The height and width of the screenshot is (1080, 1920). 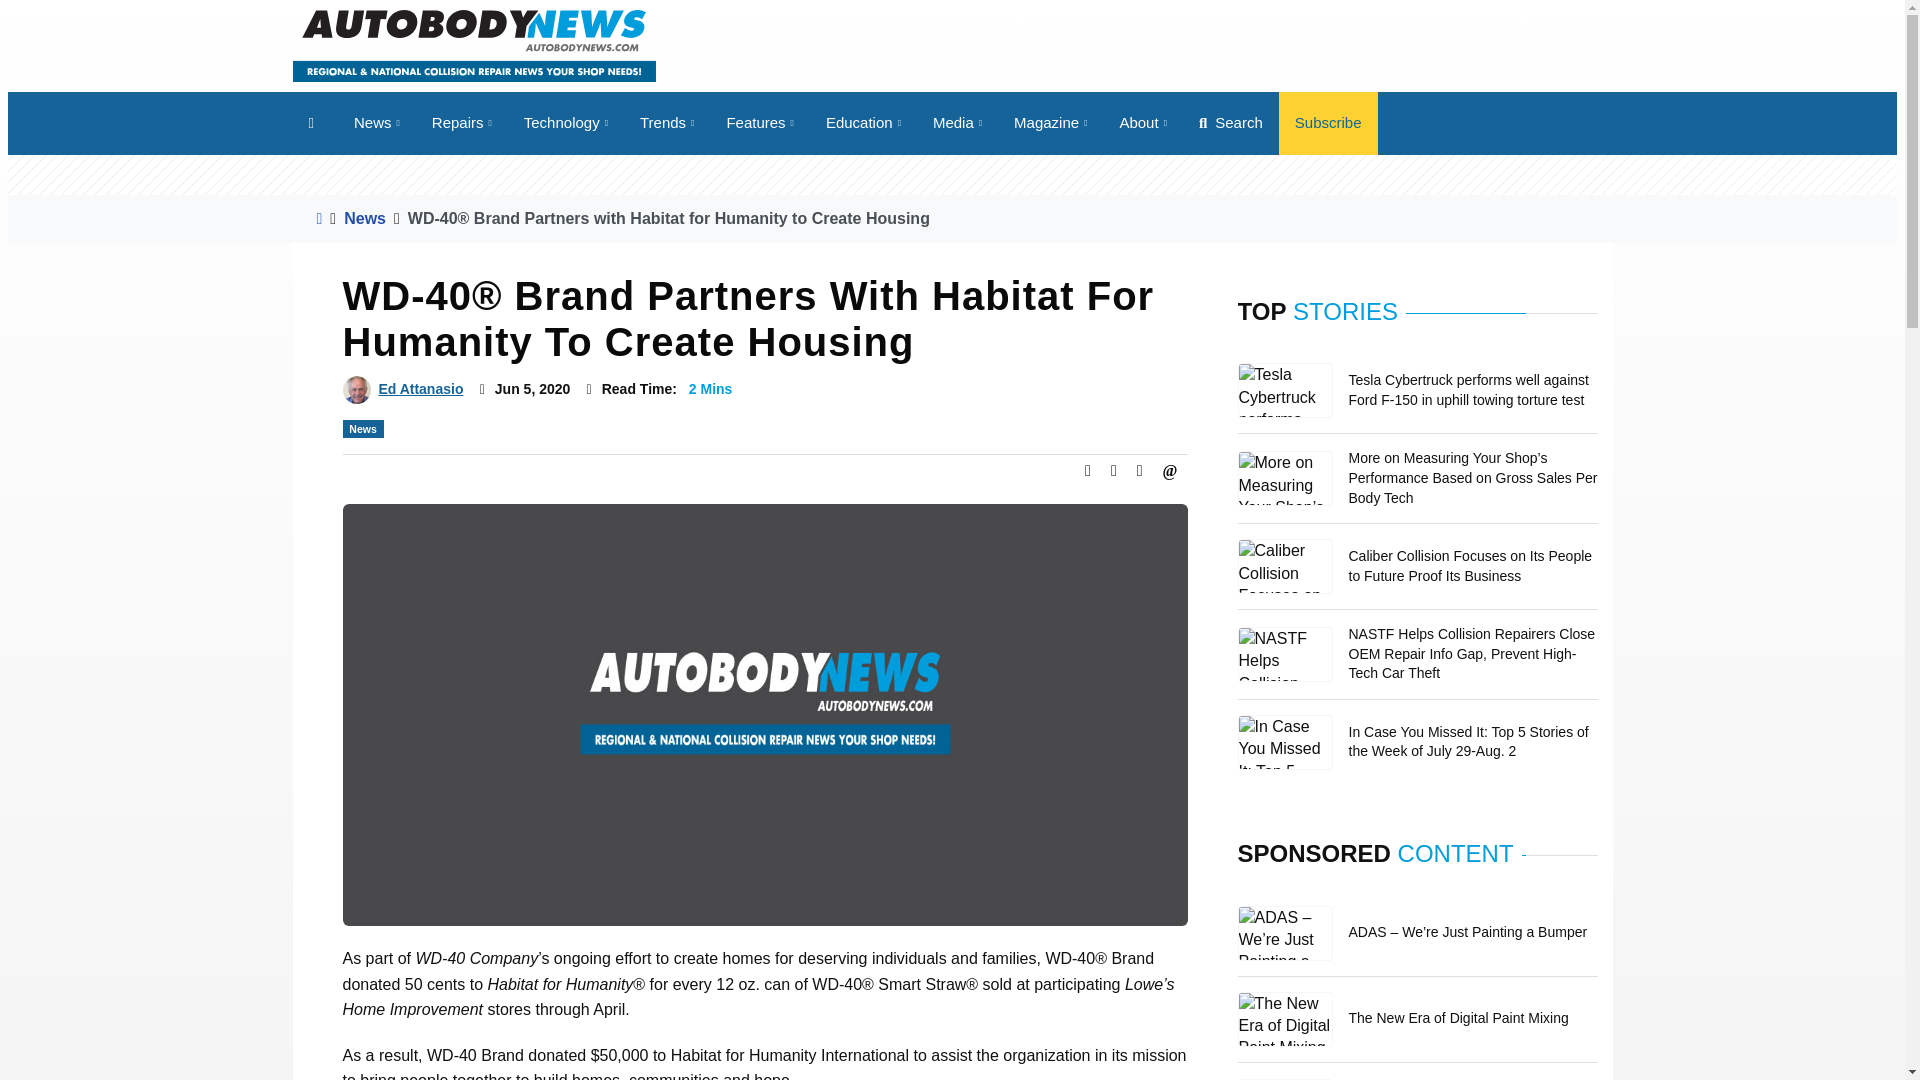 What do you see at coordinates (667, 123) in the screenshot?
I see `Trends` at bounding box center [667, 123].